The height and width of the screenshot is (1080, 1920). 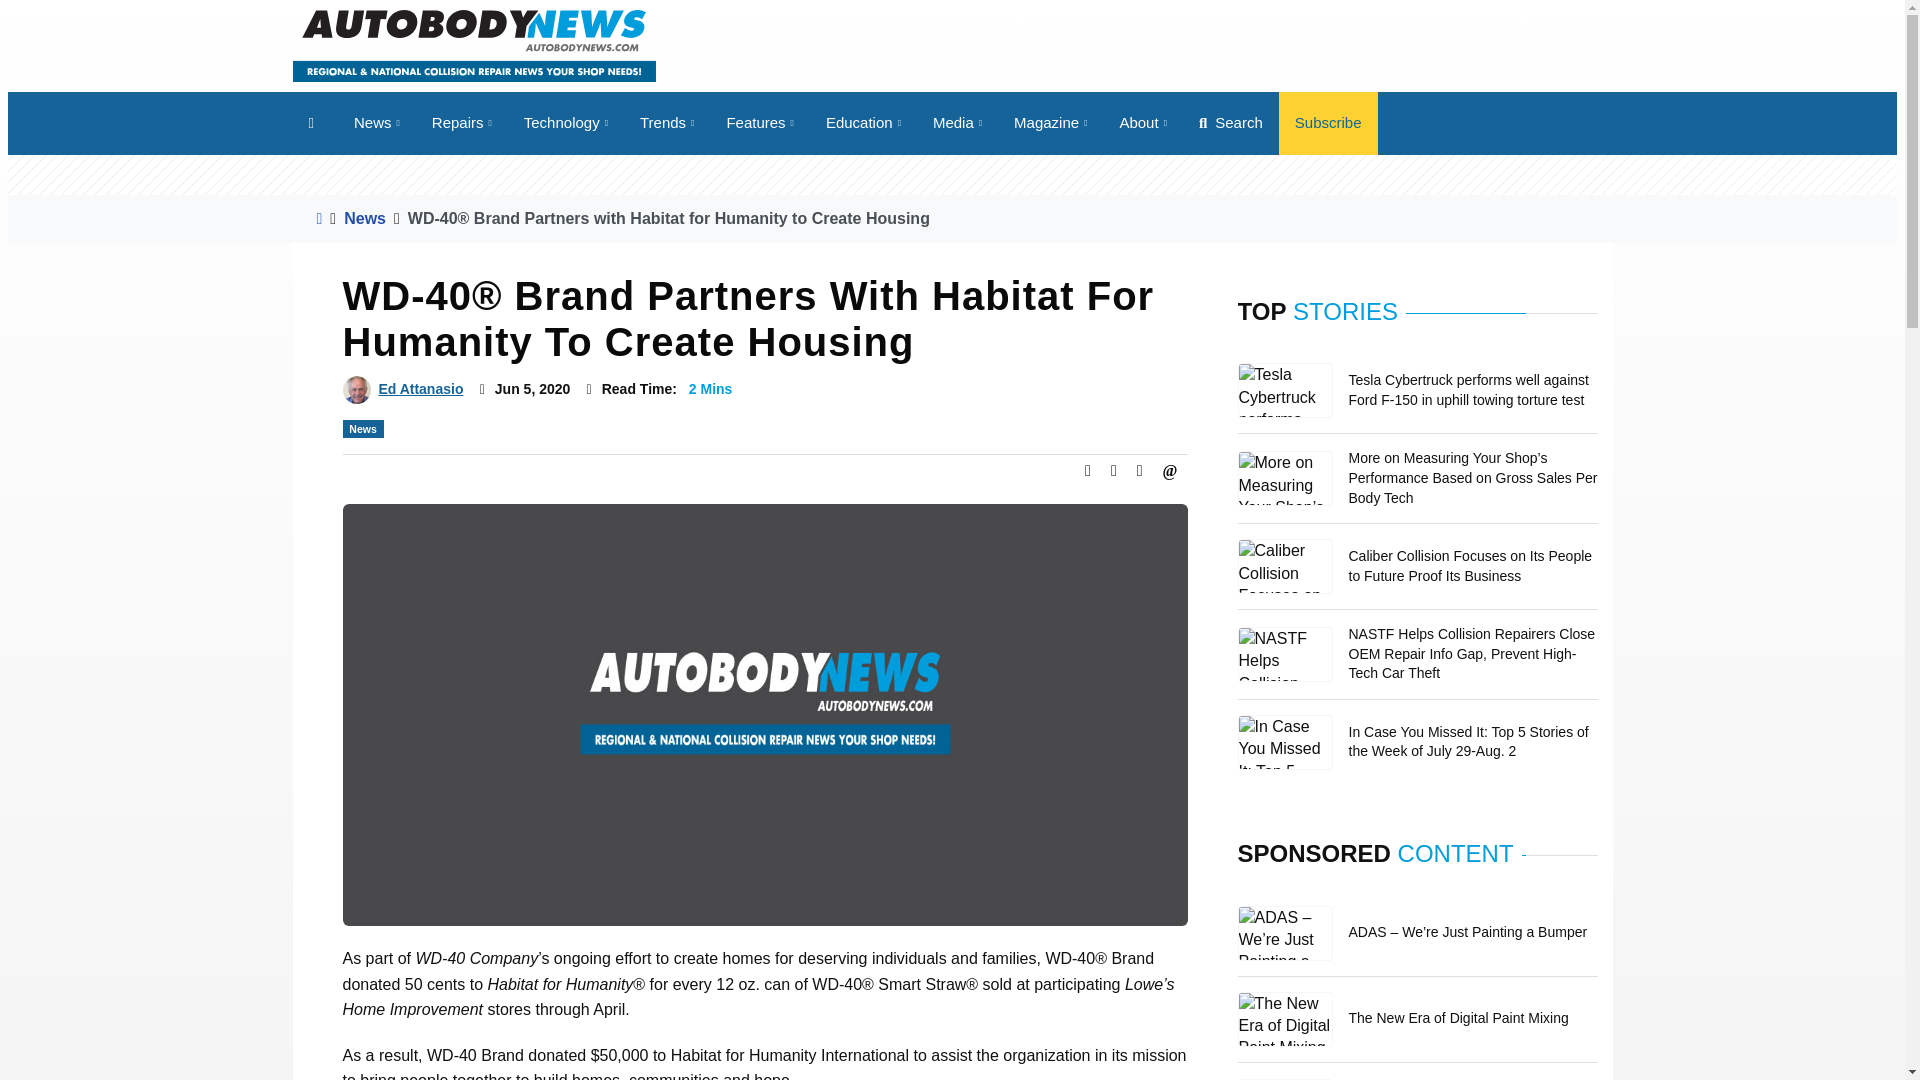 What do you see at coordinates (667, 123) in the screenshot?
I see `Trends` at bounding box center [667, 123].